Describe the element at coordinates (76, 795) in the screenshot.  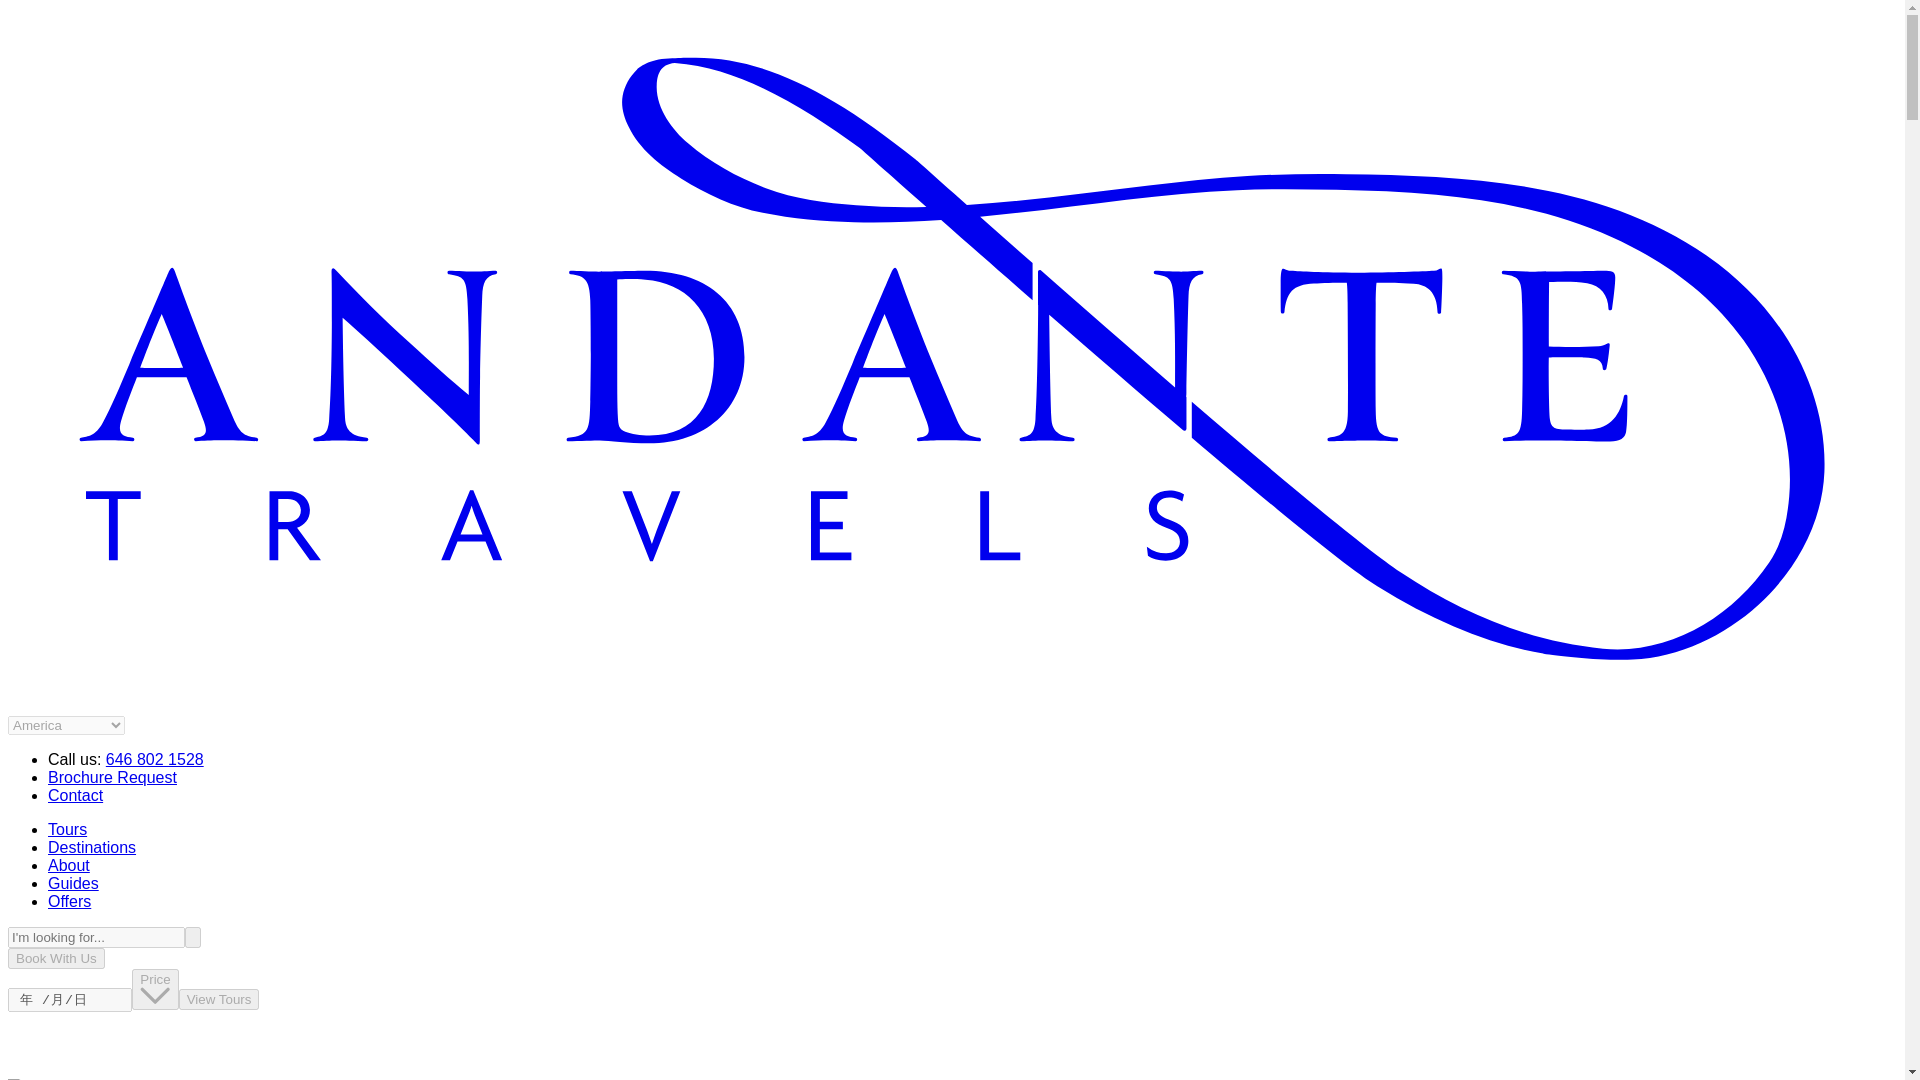
I see `Contact` at that location.